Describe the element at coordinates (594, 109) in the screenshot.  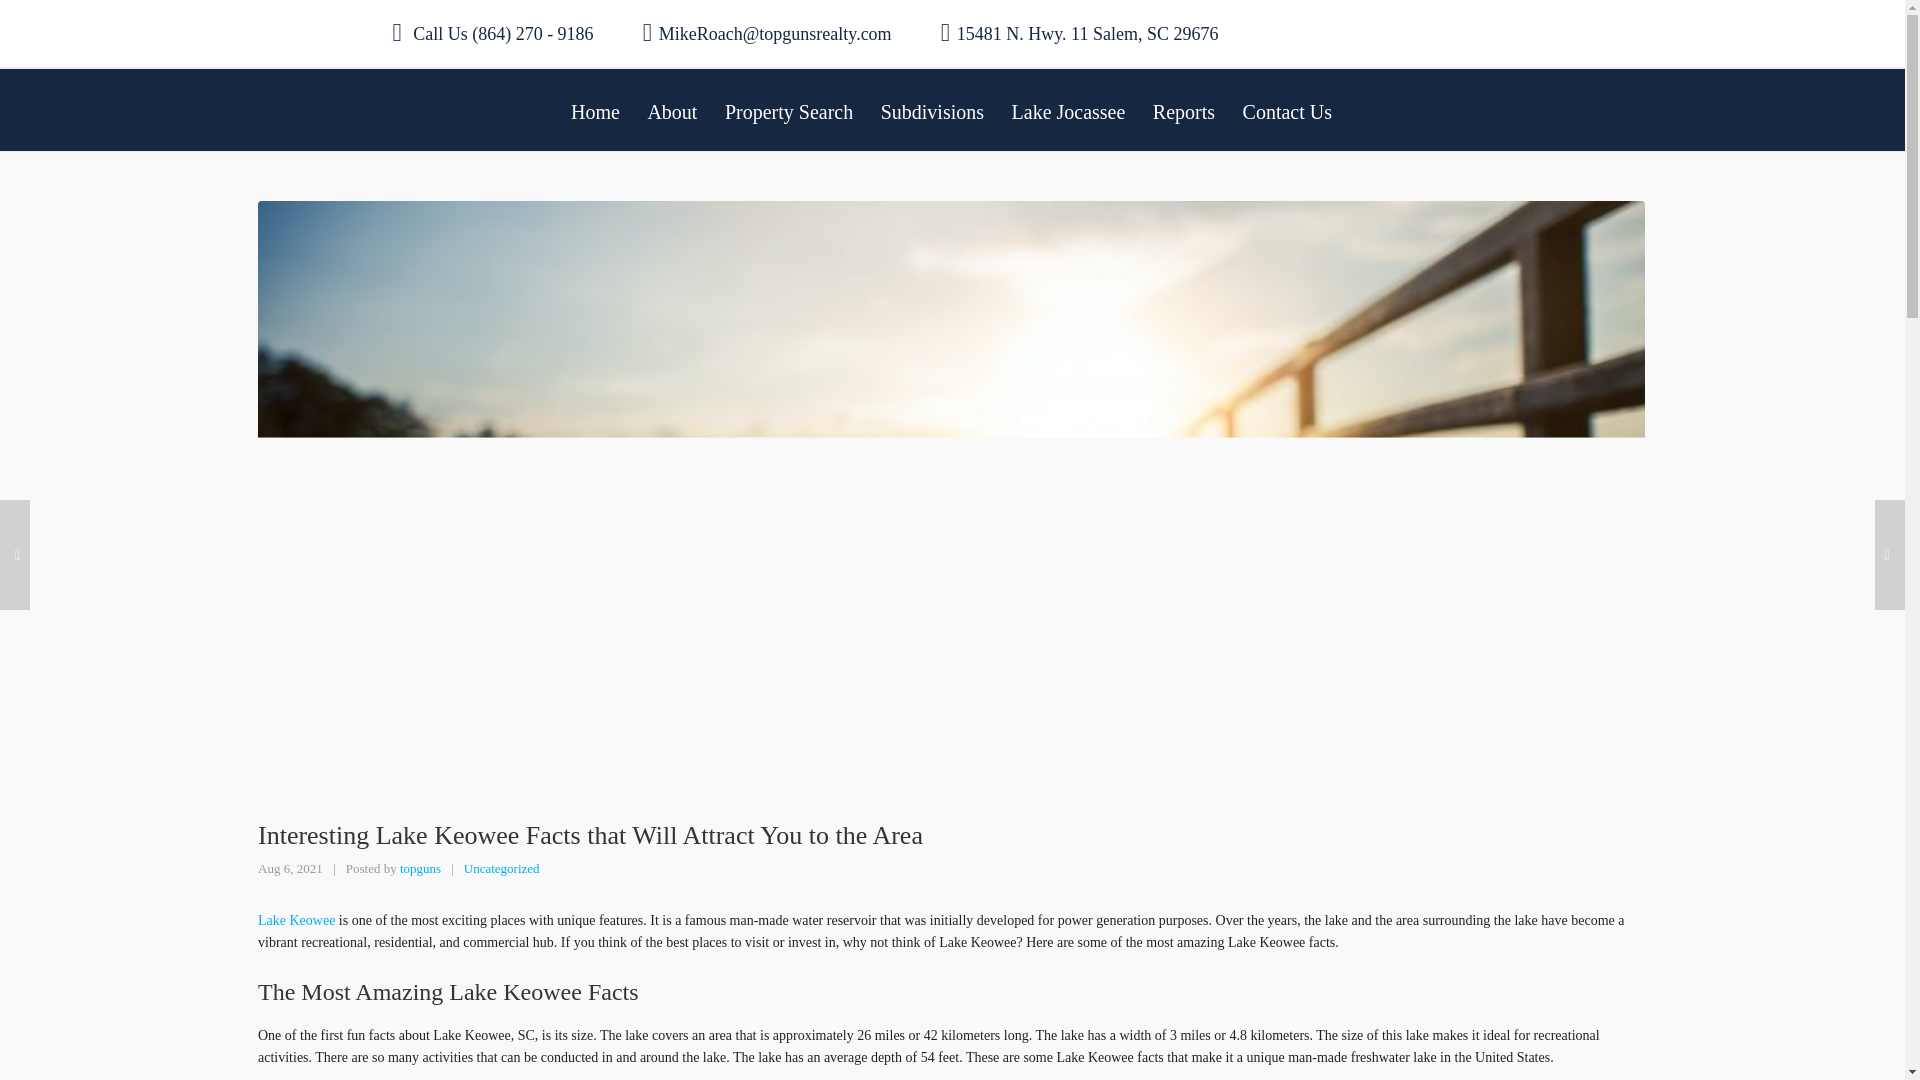
I see `Home` at that location.